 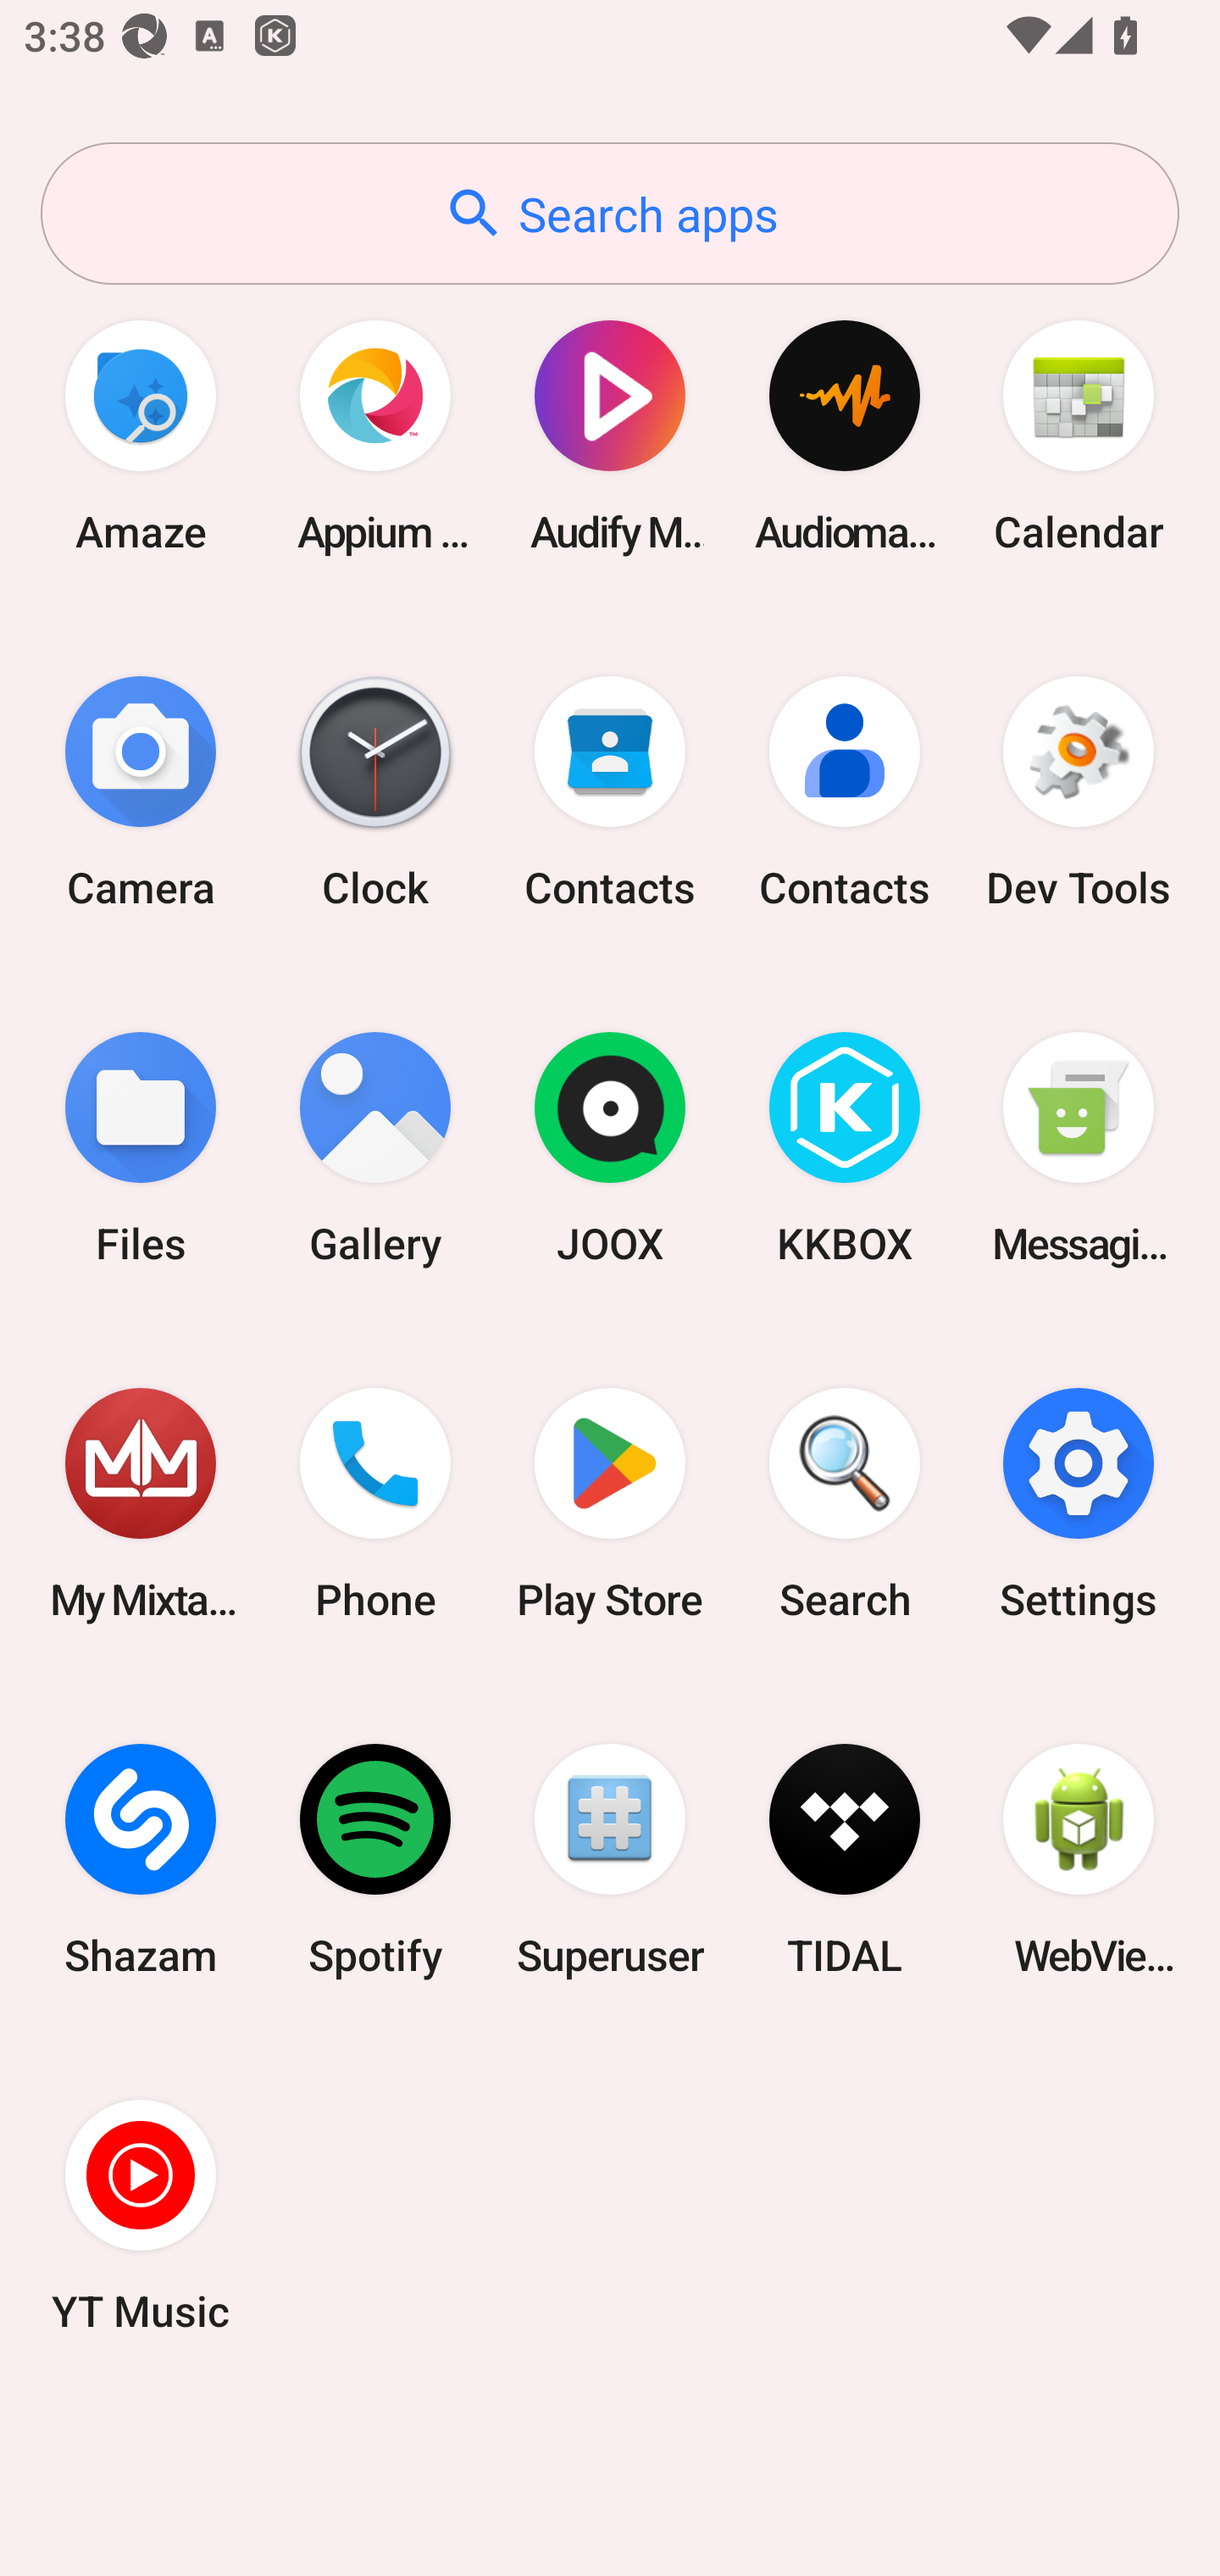 I want to click on Appium Settings, so click(x=375, y=436).